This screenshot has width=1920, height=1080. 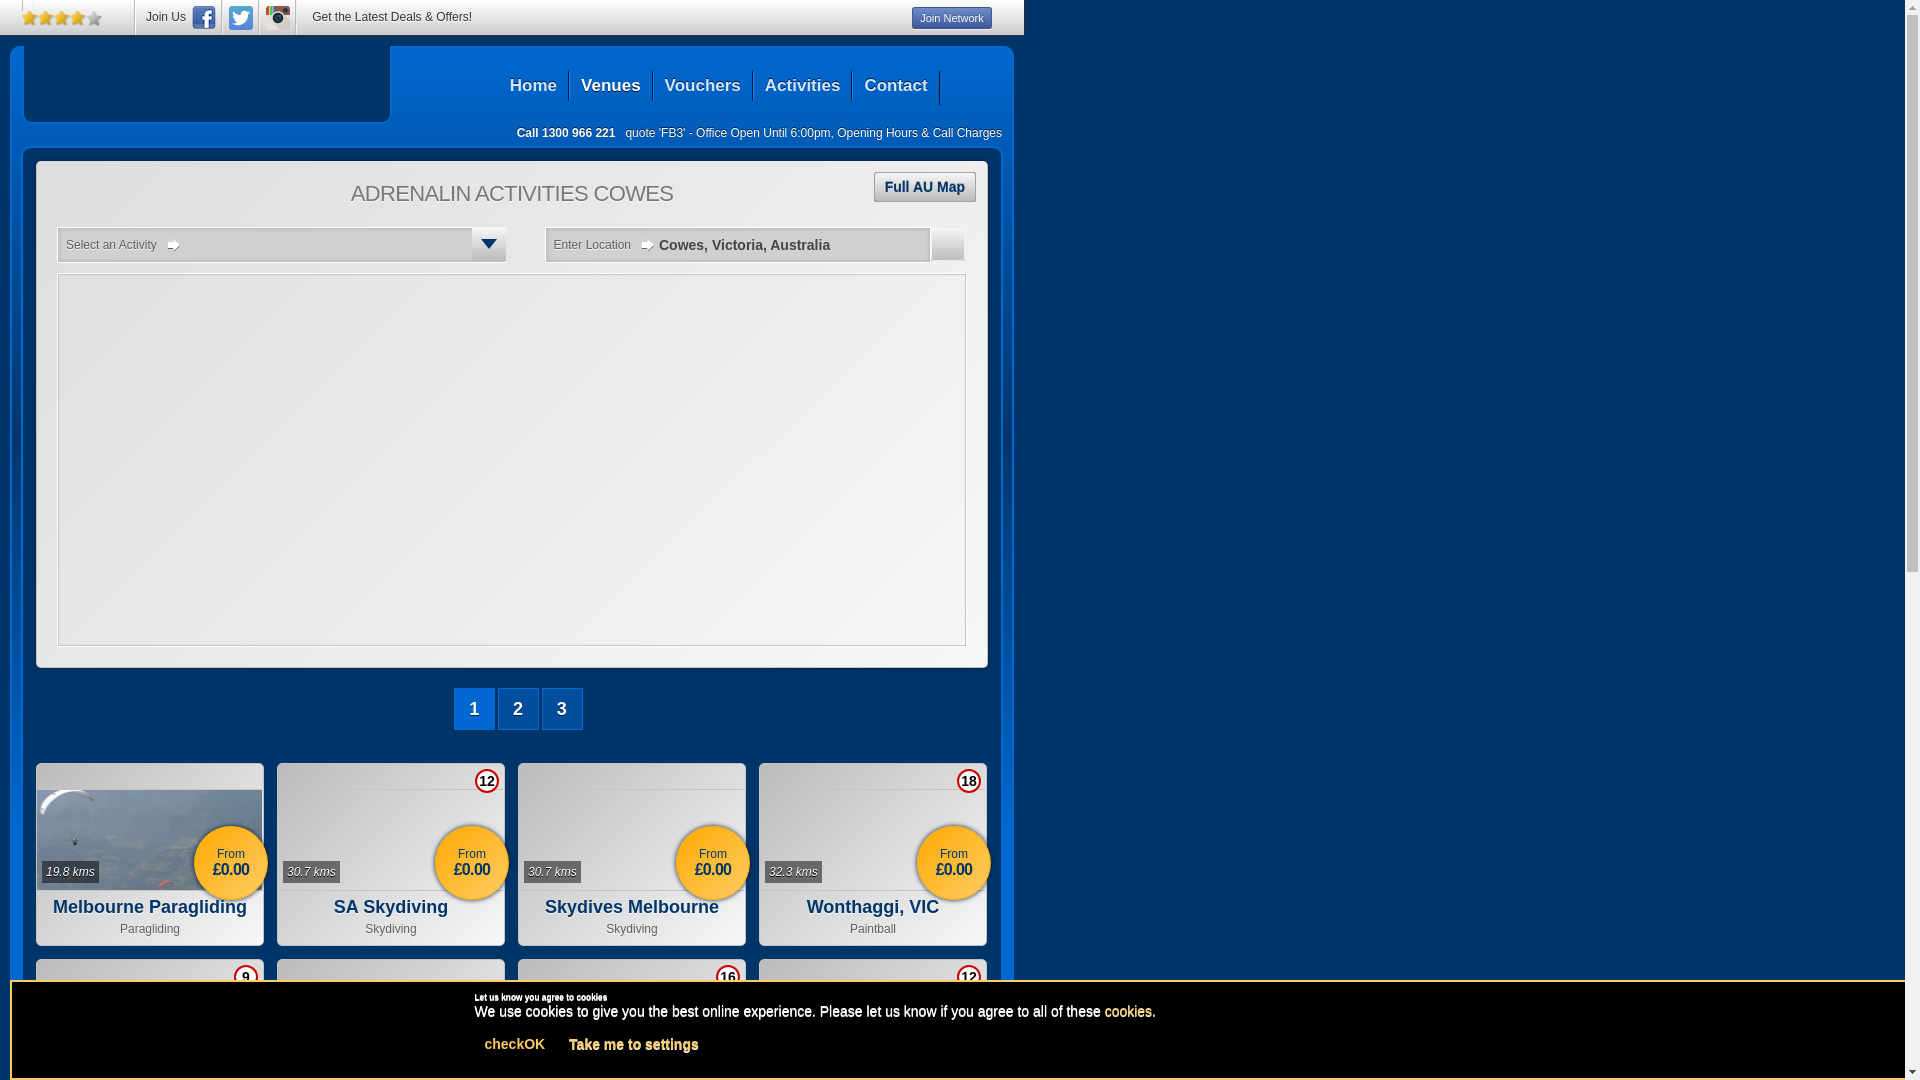 What do you see at coordinates (952, 18) in the screenshot?
I see `Join Network` at bounding box center [952, 18].